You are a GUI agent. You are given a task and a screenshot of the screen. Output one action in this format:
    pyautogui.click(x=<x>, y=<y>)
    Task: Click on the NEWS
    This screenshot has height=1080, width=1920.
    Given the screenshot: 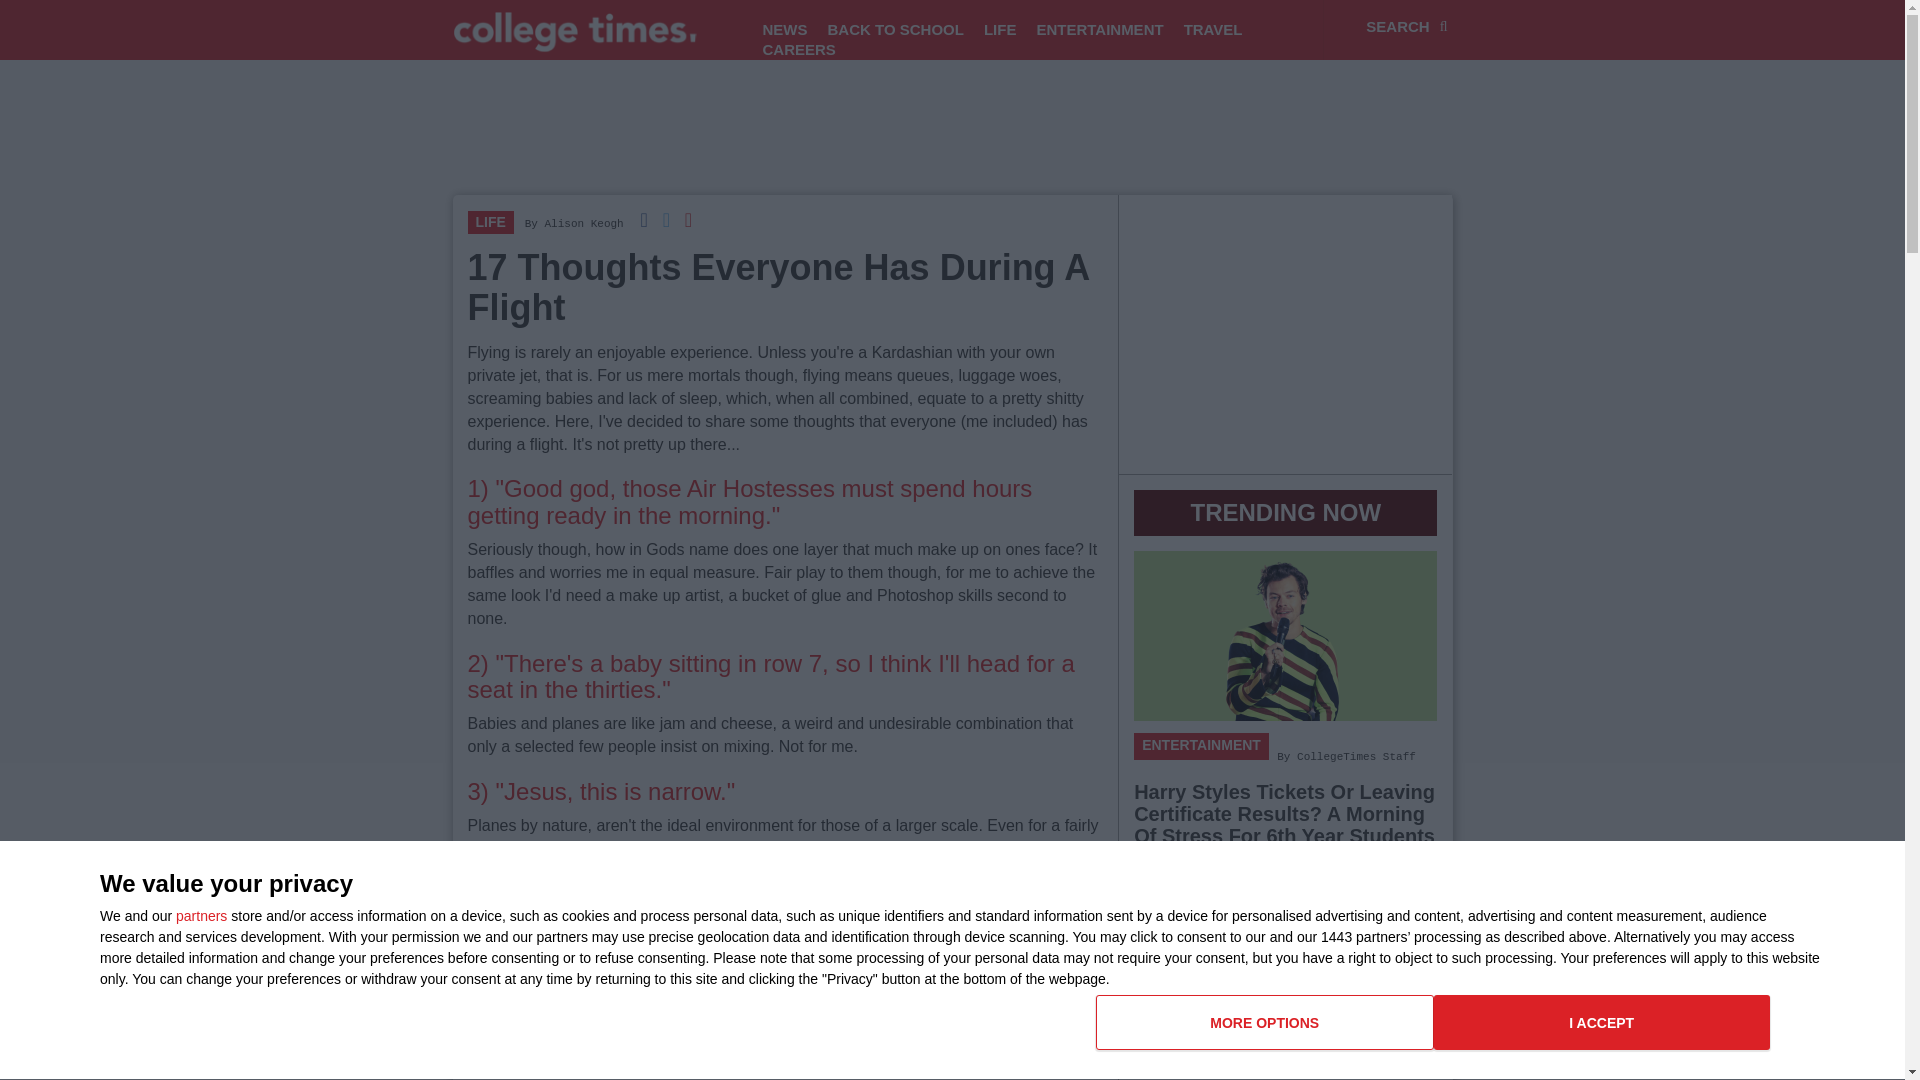 What is the action you would take?
    pyautogui.click(x=798, y=50)
    